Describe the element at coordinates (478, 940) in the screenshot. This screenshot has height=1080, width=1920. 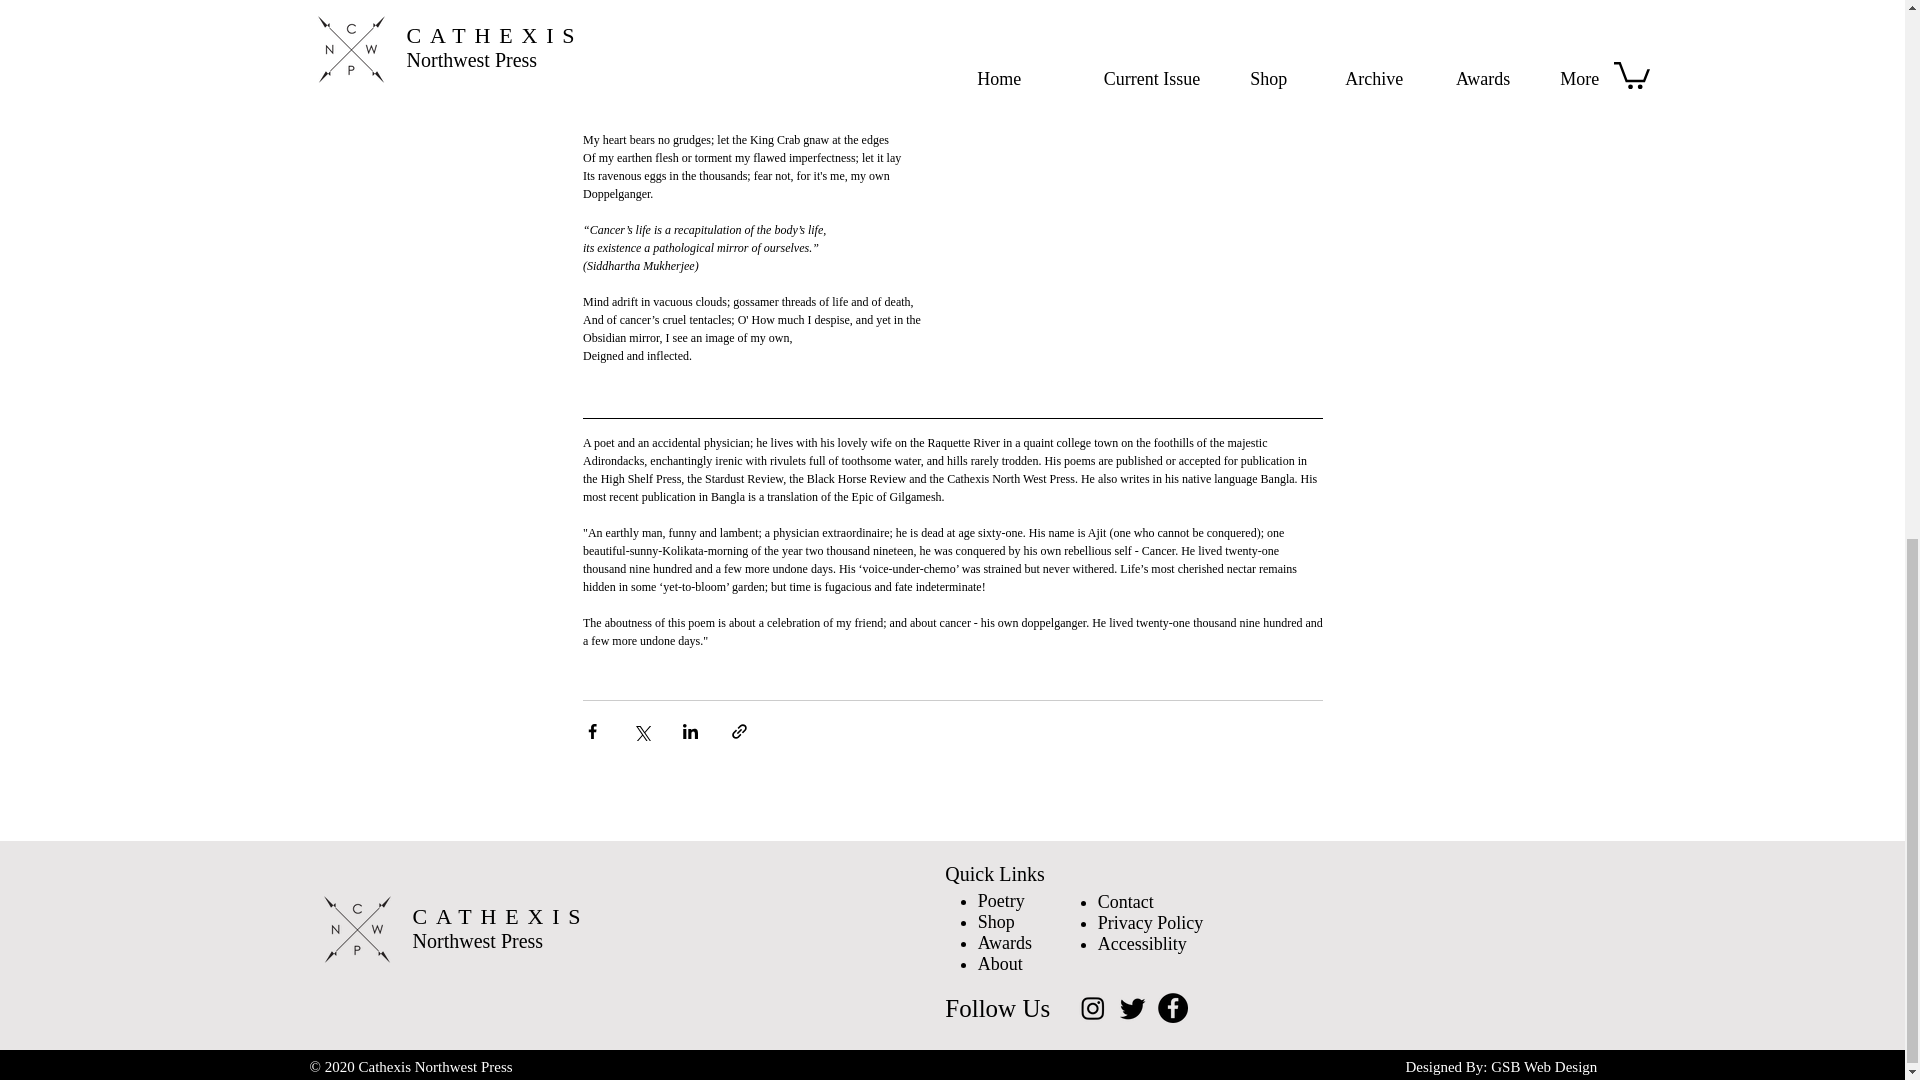
I see `Northwest Press` at that location.